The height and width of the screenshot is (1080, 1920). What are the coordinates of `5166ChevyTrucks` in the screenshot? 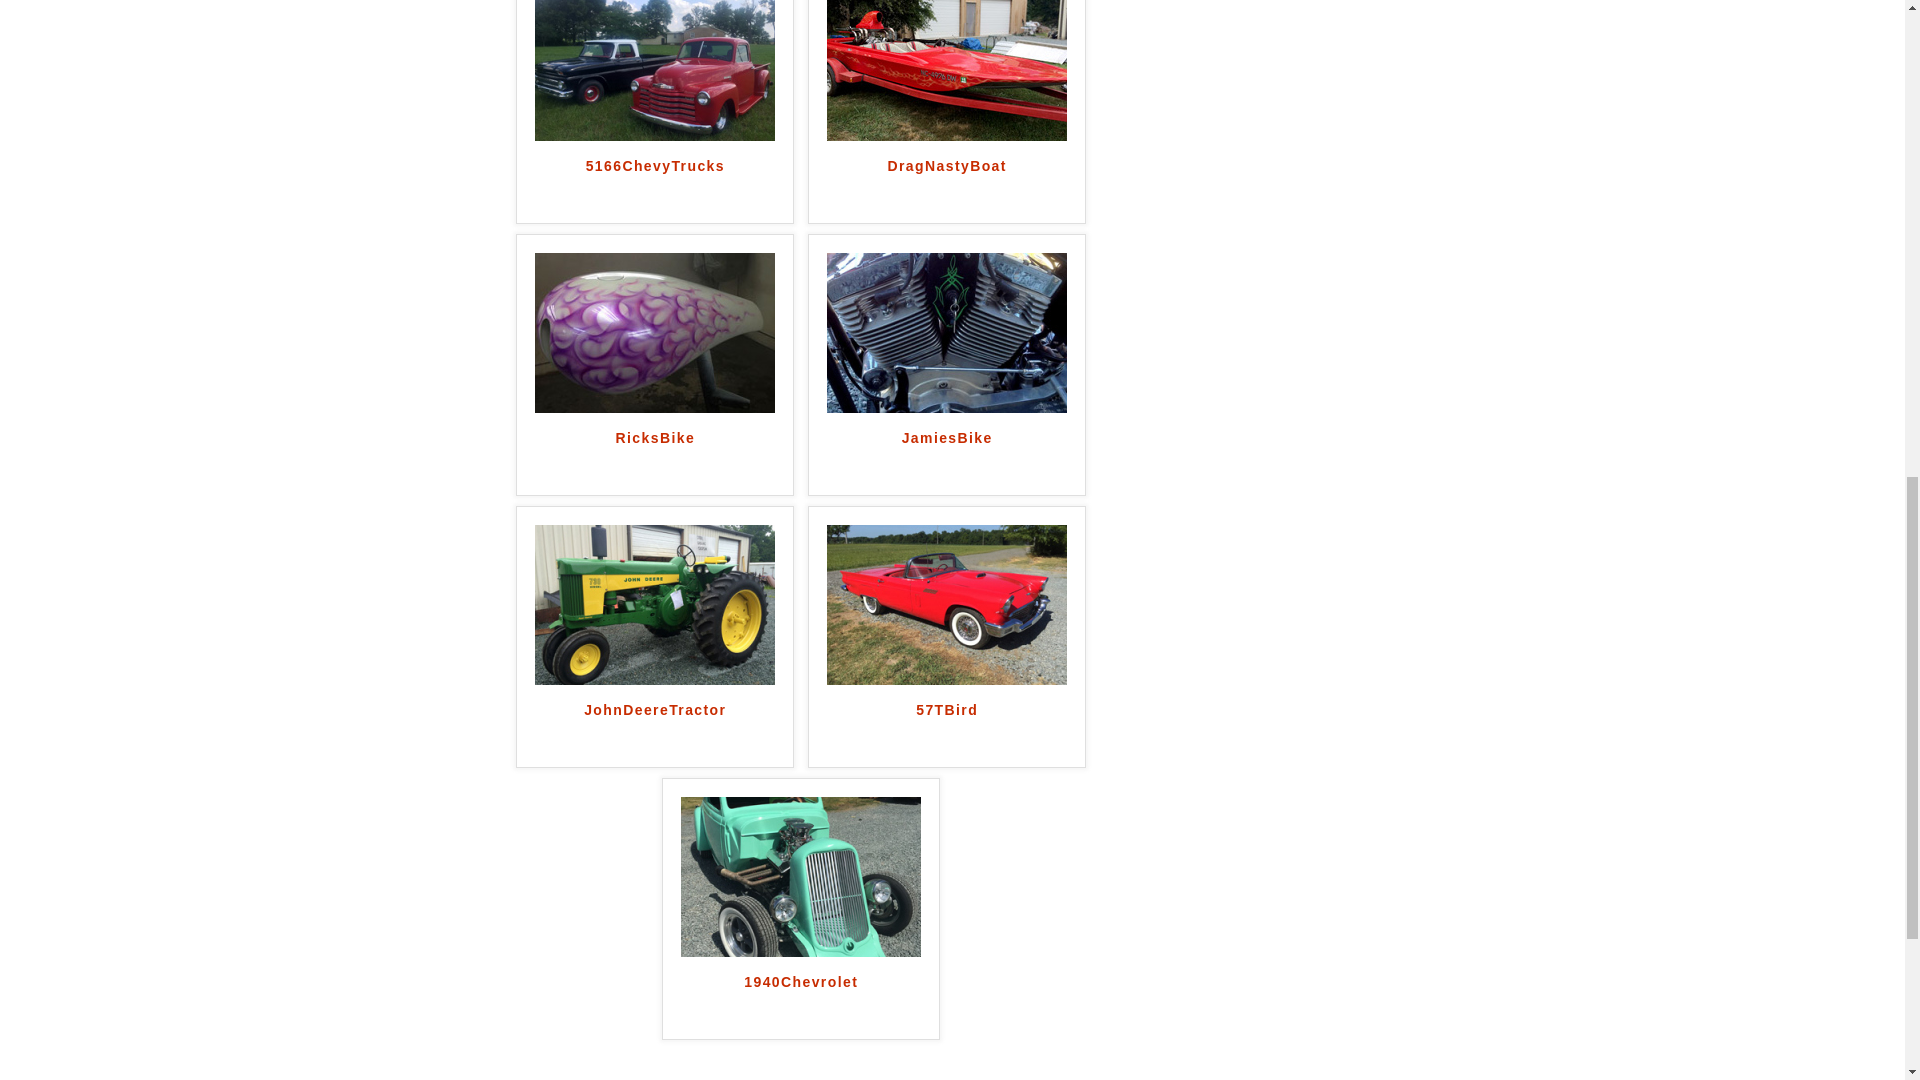 It's located at (655, 58).